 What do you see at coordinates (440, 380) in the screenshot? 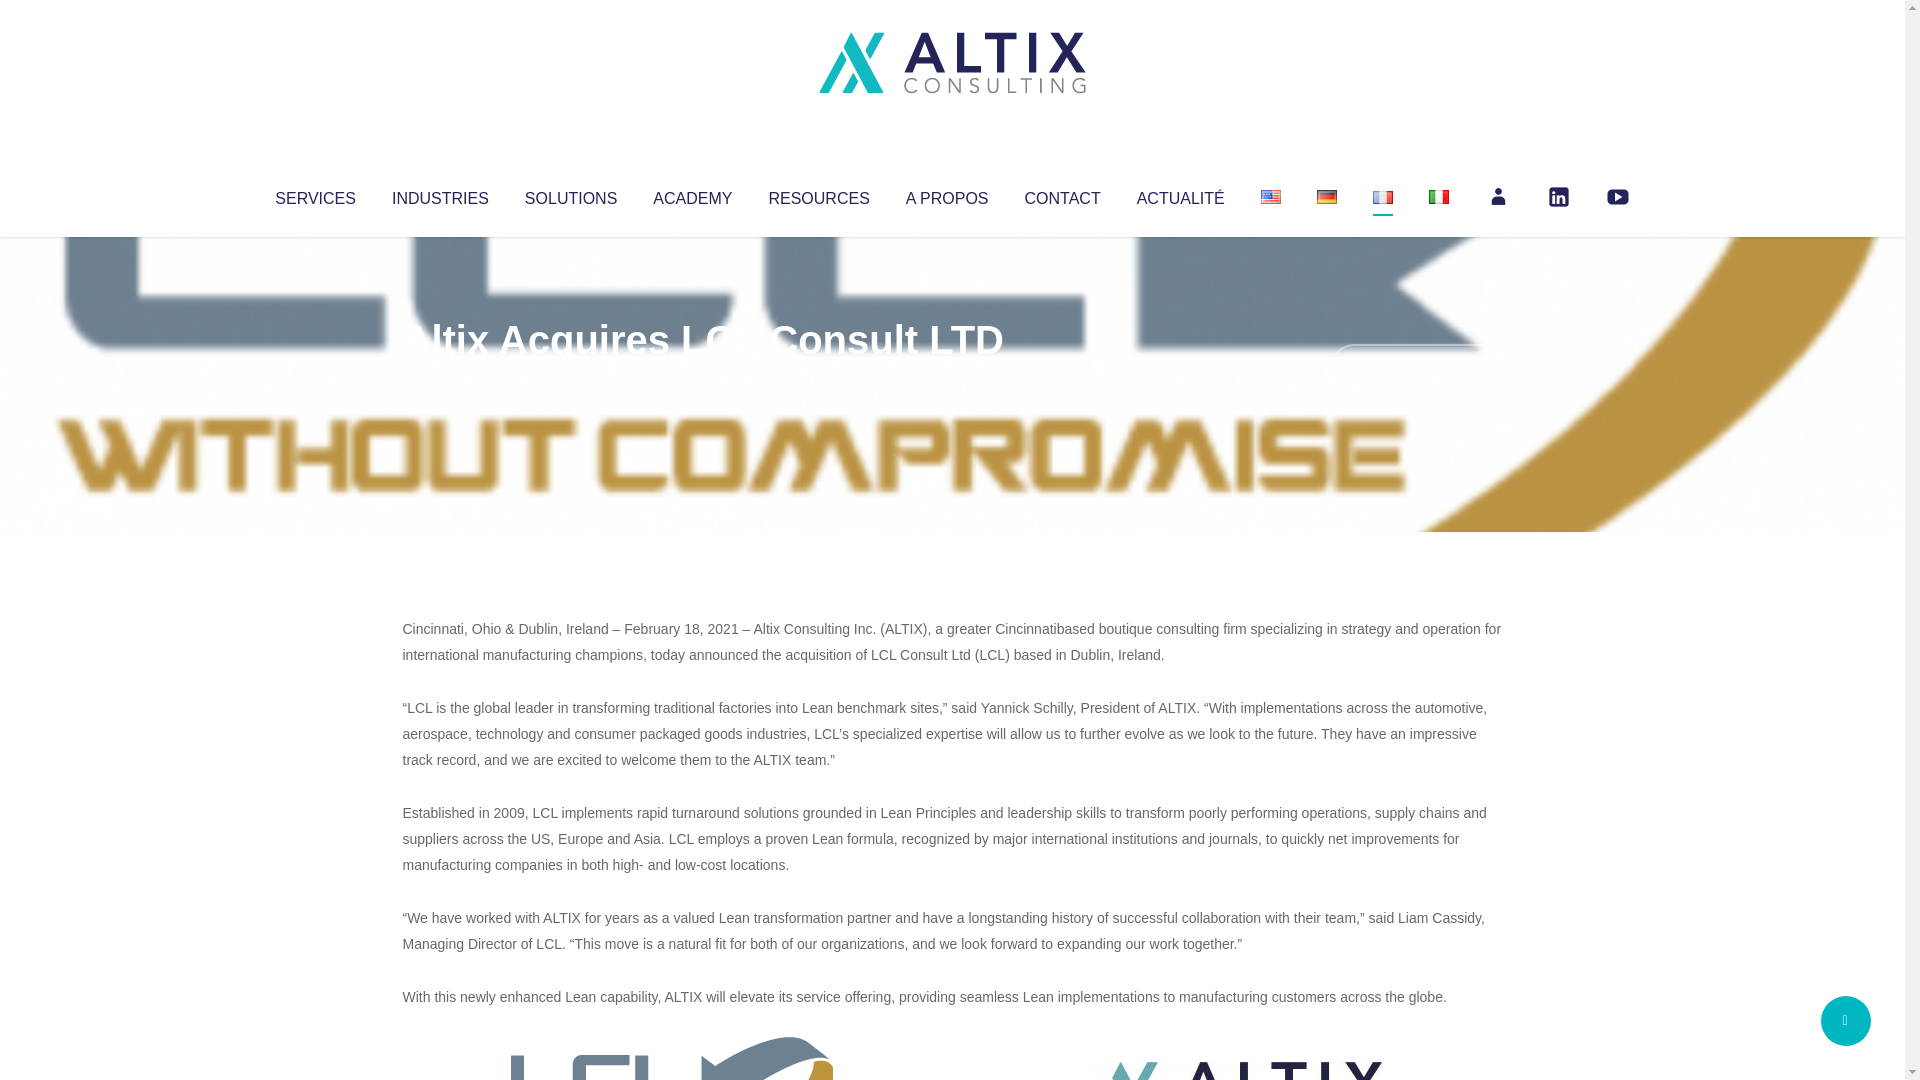
I see `Articles par Altix` at bounding box center [440, 380].